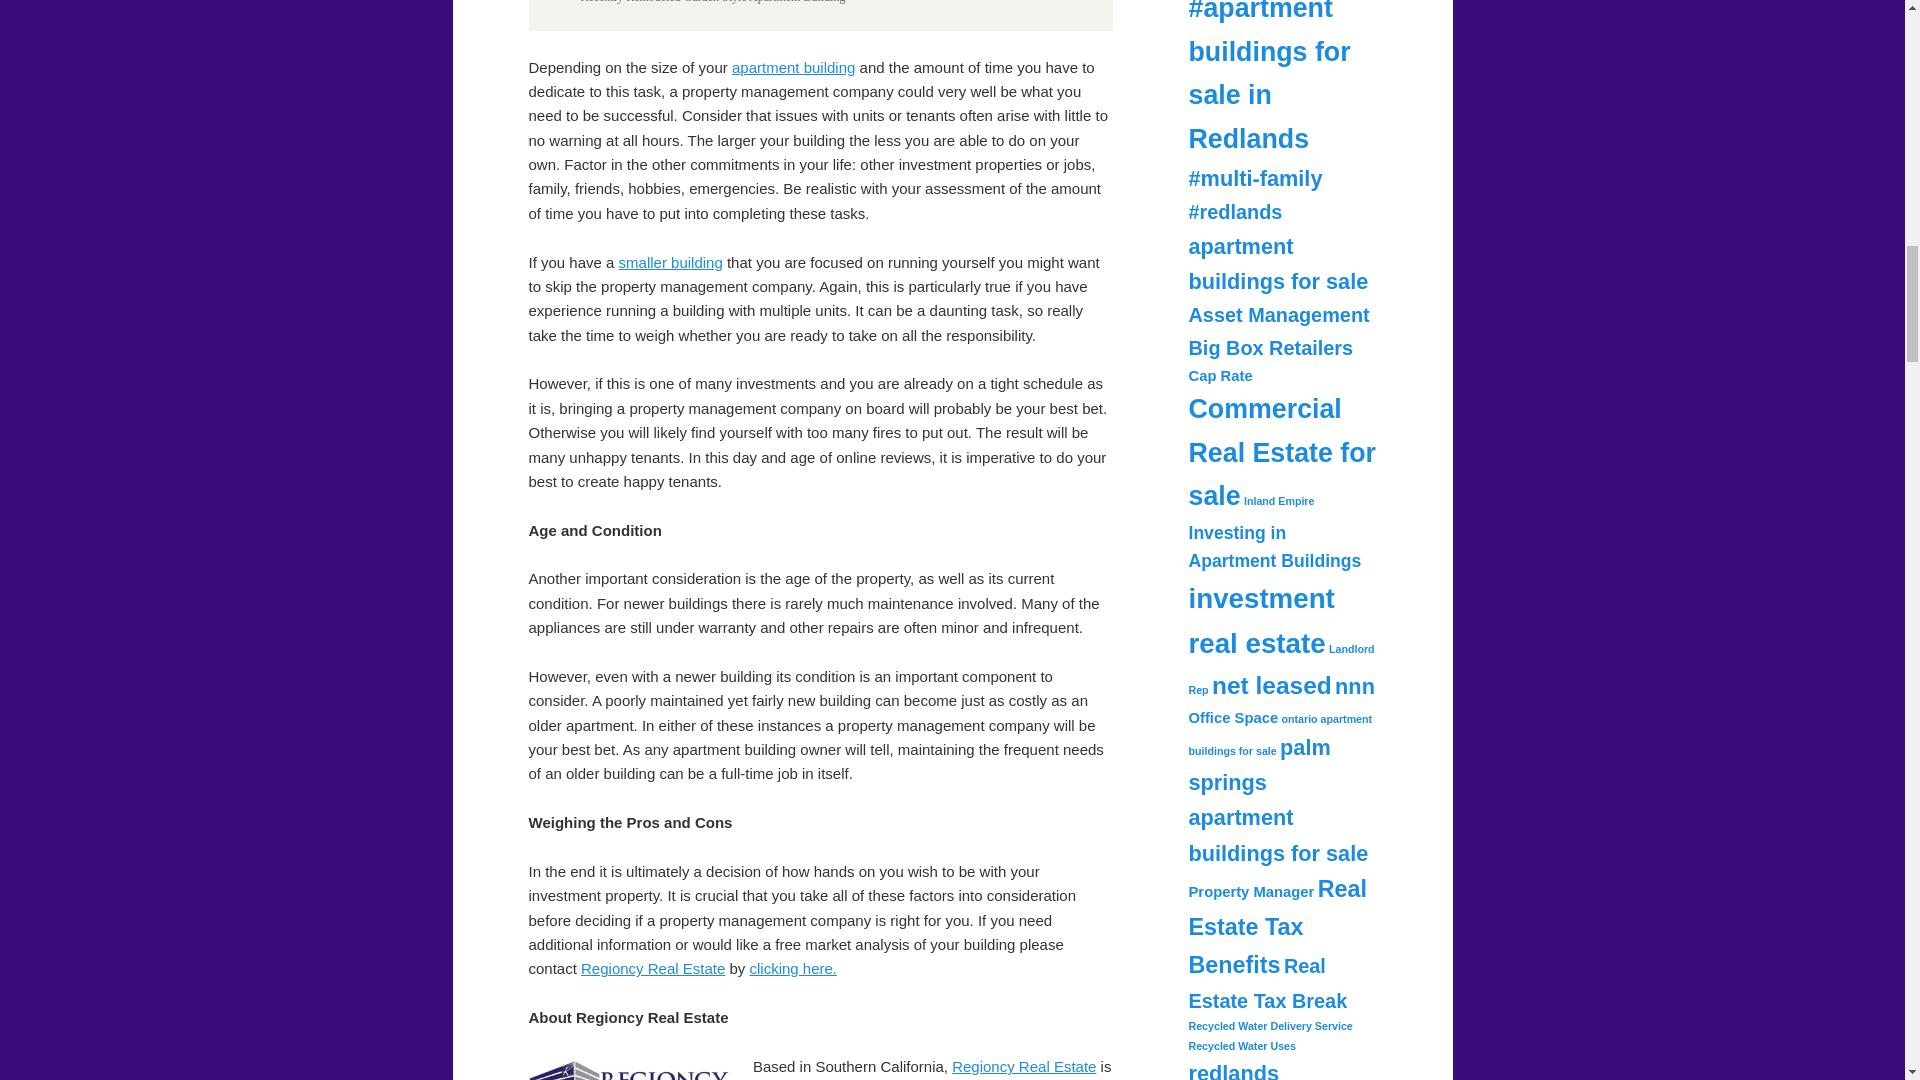 The image size is (1920, 1080). What do you see at coordinates (653, 968) in the screenshot?
I see `Regioncy Real Estate` at bounding box center [653, 968].